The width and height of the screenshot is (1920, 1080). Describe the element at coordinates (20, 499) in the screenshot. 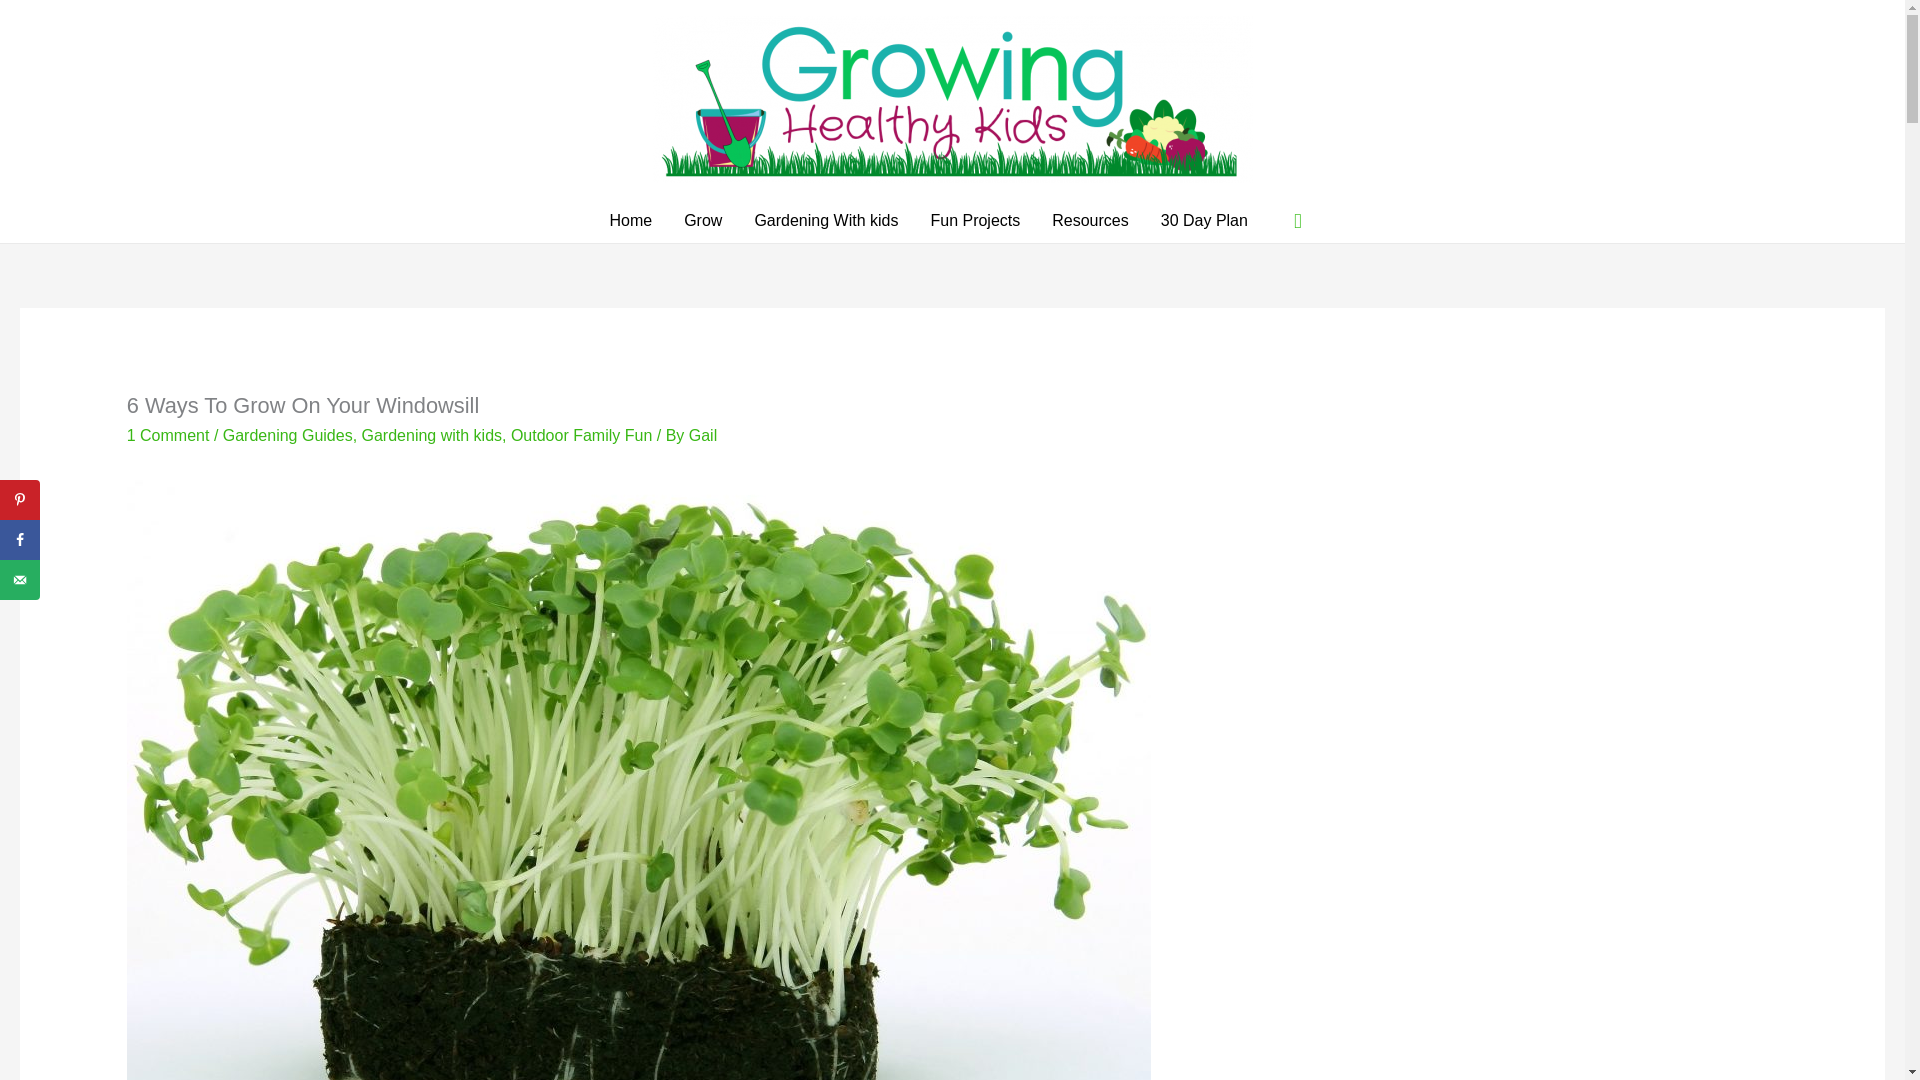

I see `Save to Pinterest` at that location.